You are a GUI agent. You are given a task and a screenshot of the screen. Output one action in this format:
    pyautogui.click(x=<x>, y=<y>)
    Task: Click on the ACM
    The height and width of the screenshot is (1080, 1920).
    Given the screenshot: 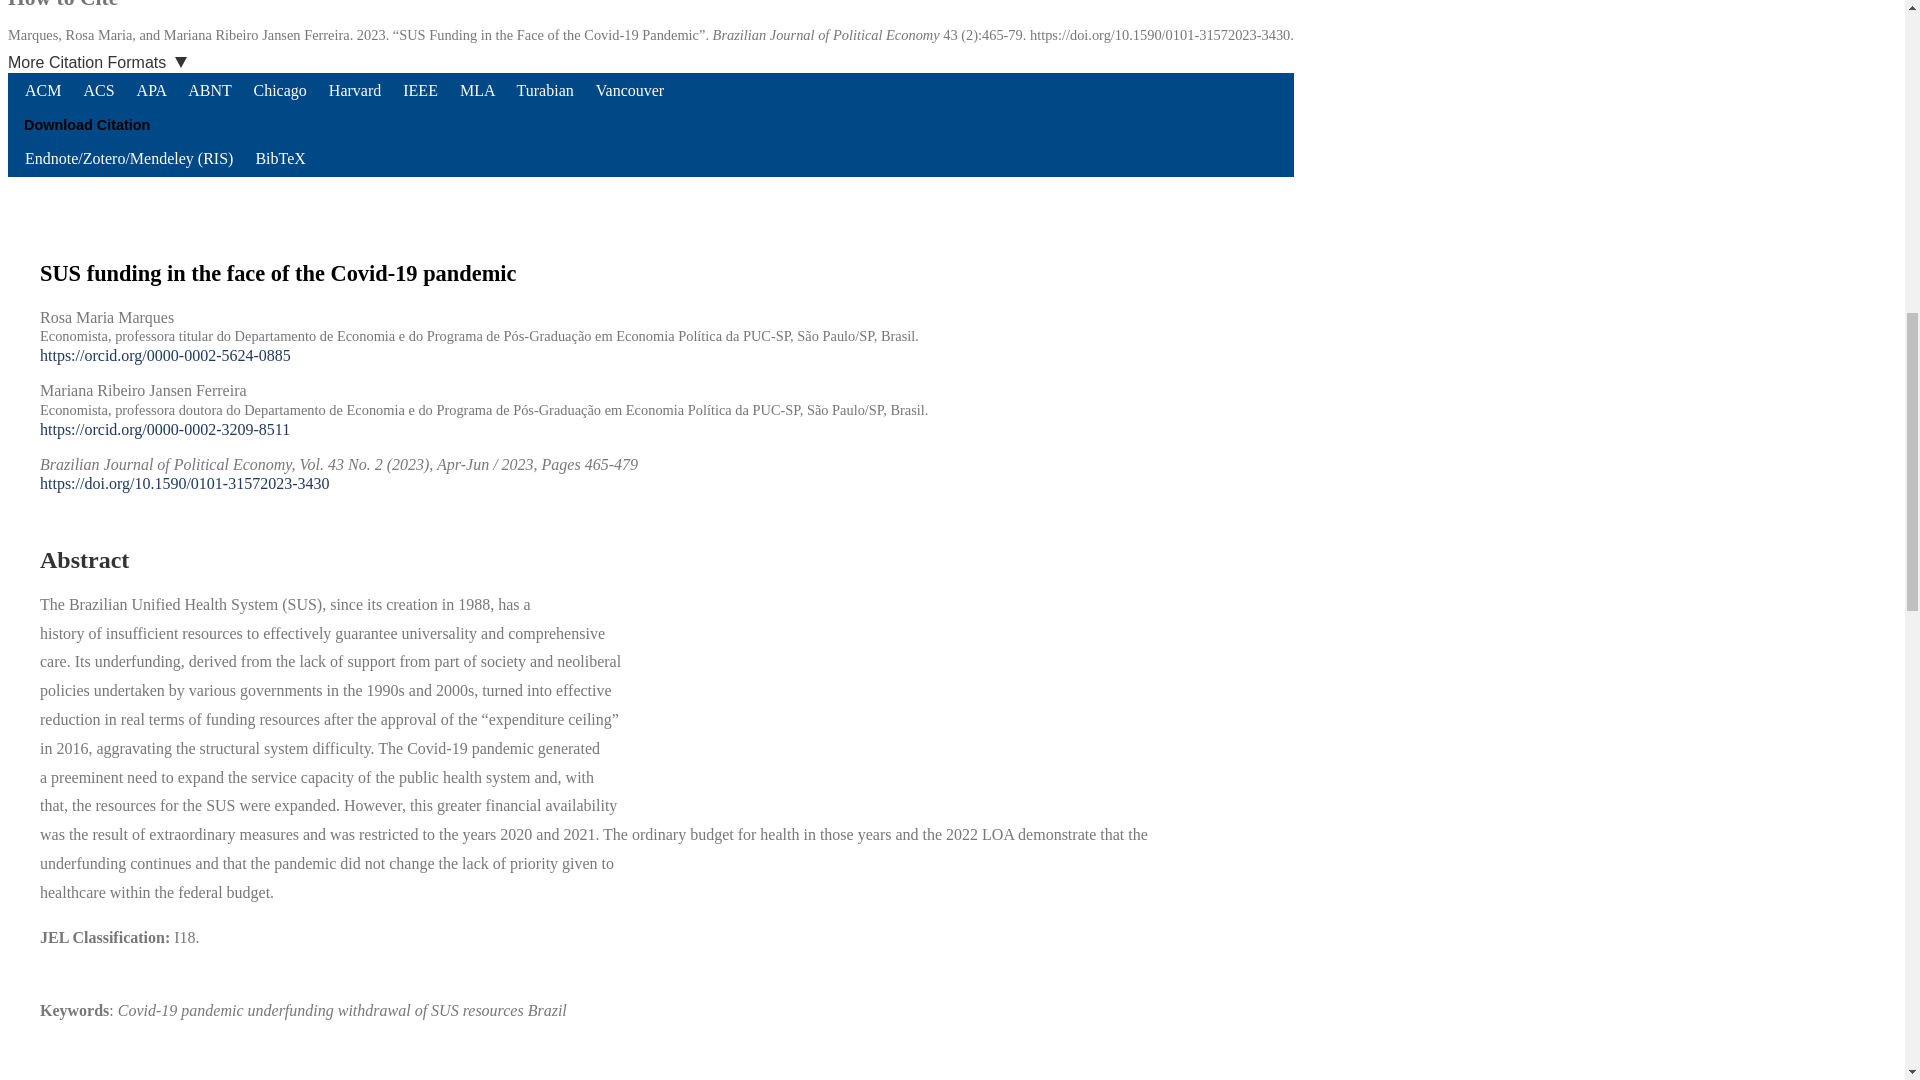 What is the action you would take?
    pyautogui.click(x=44, y=90)
    